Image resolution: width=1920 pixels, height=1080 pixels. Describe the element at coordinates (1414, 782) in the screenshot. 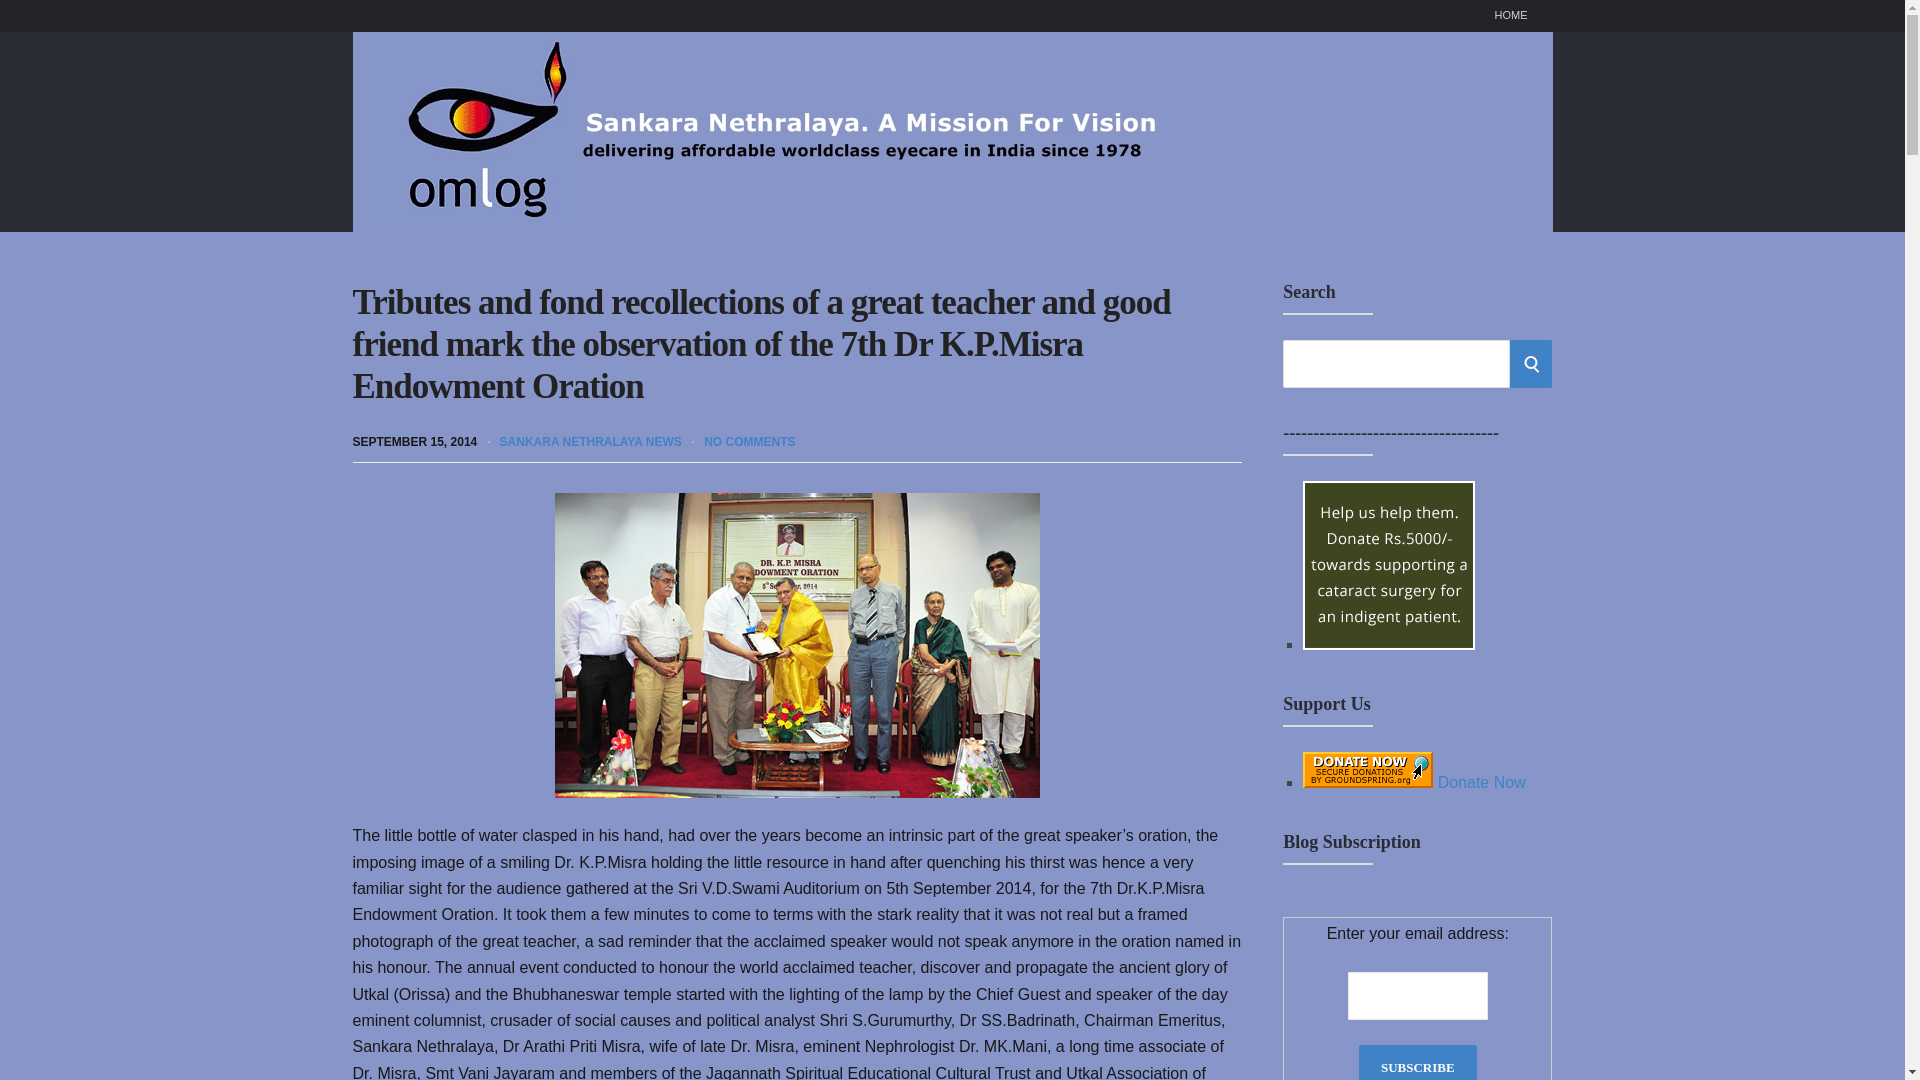

I see `Donate Now` at that location.